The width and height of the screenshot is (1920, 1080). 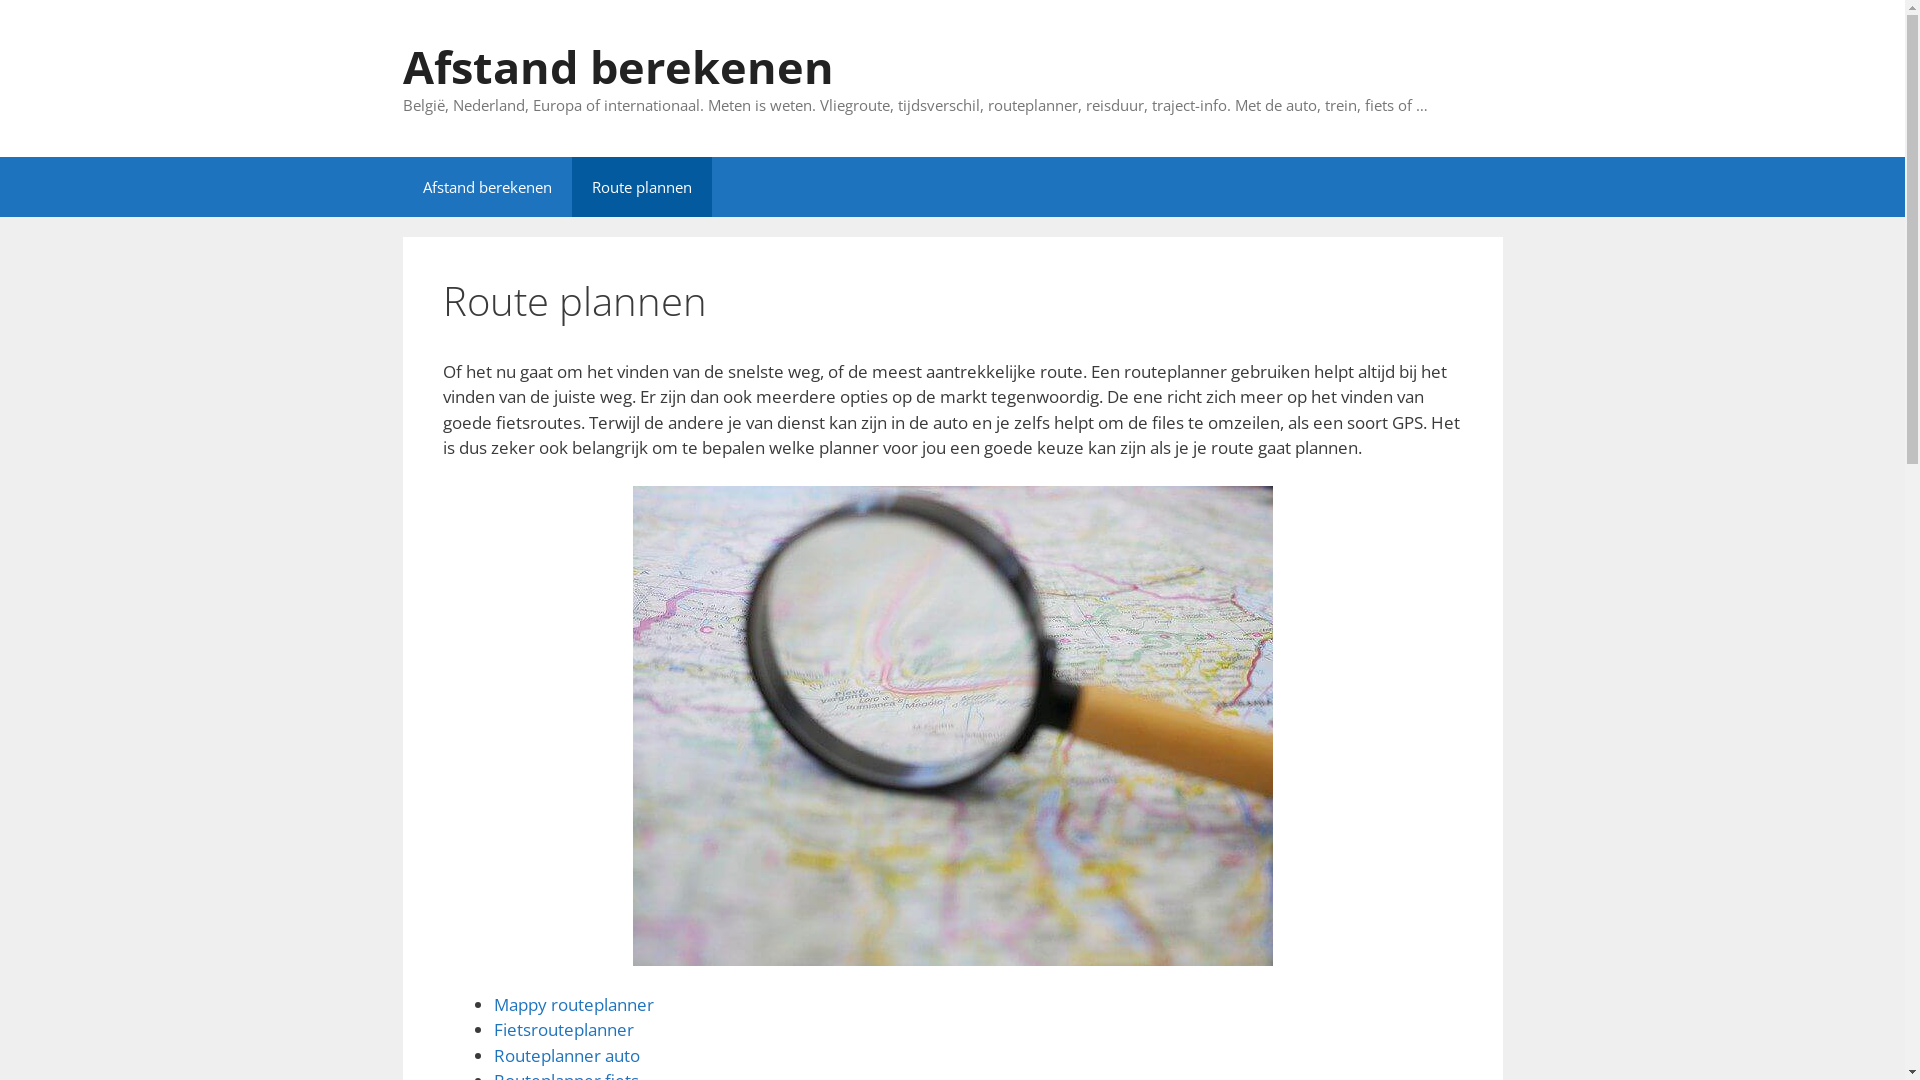 What do you see at coordinates (486, 186) in the screenshot?
I see `Afstand berekenen` at bounding box center [486, 186].